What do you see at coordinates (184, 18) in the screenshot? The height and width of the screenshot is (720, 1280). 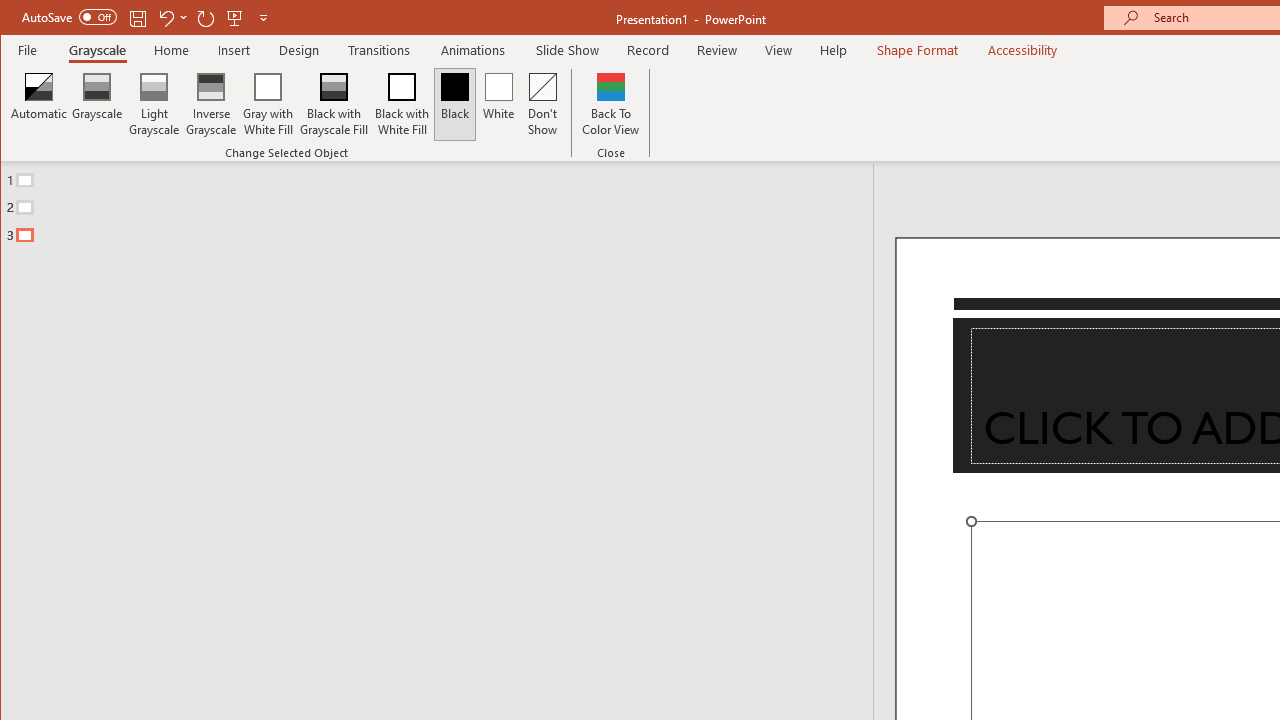 I see `More Options` at bounding box center [184, 18].